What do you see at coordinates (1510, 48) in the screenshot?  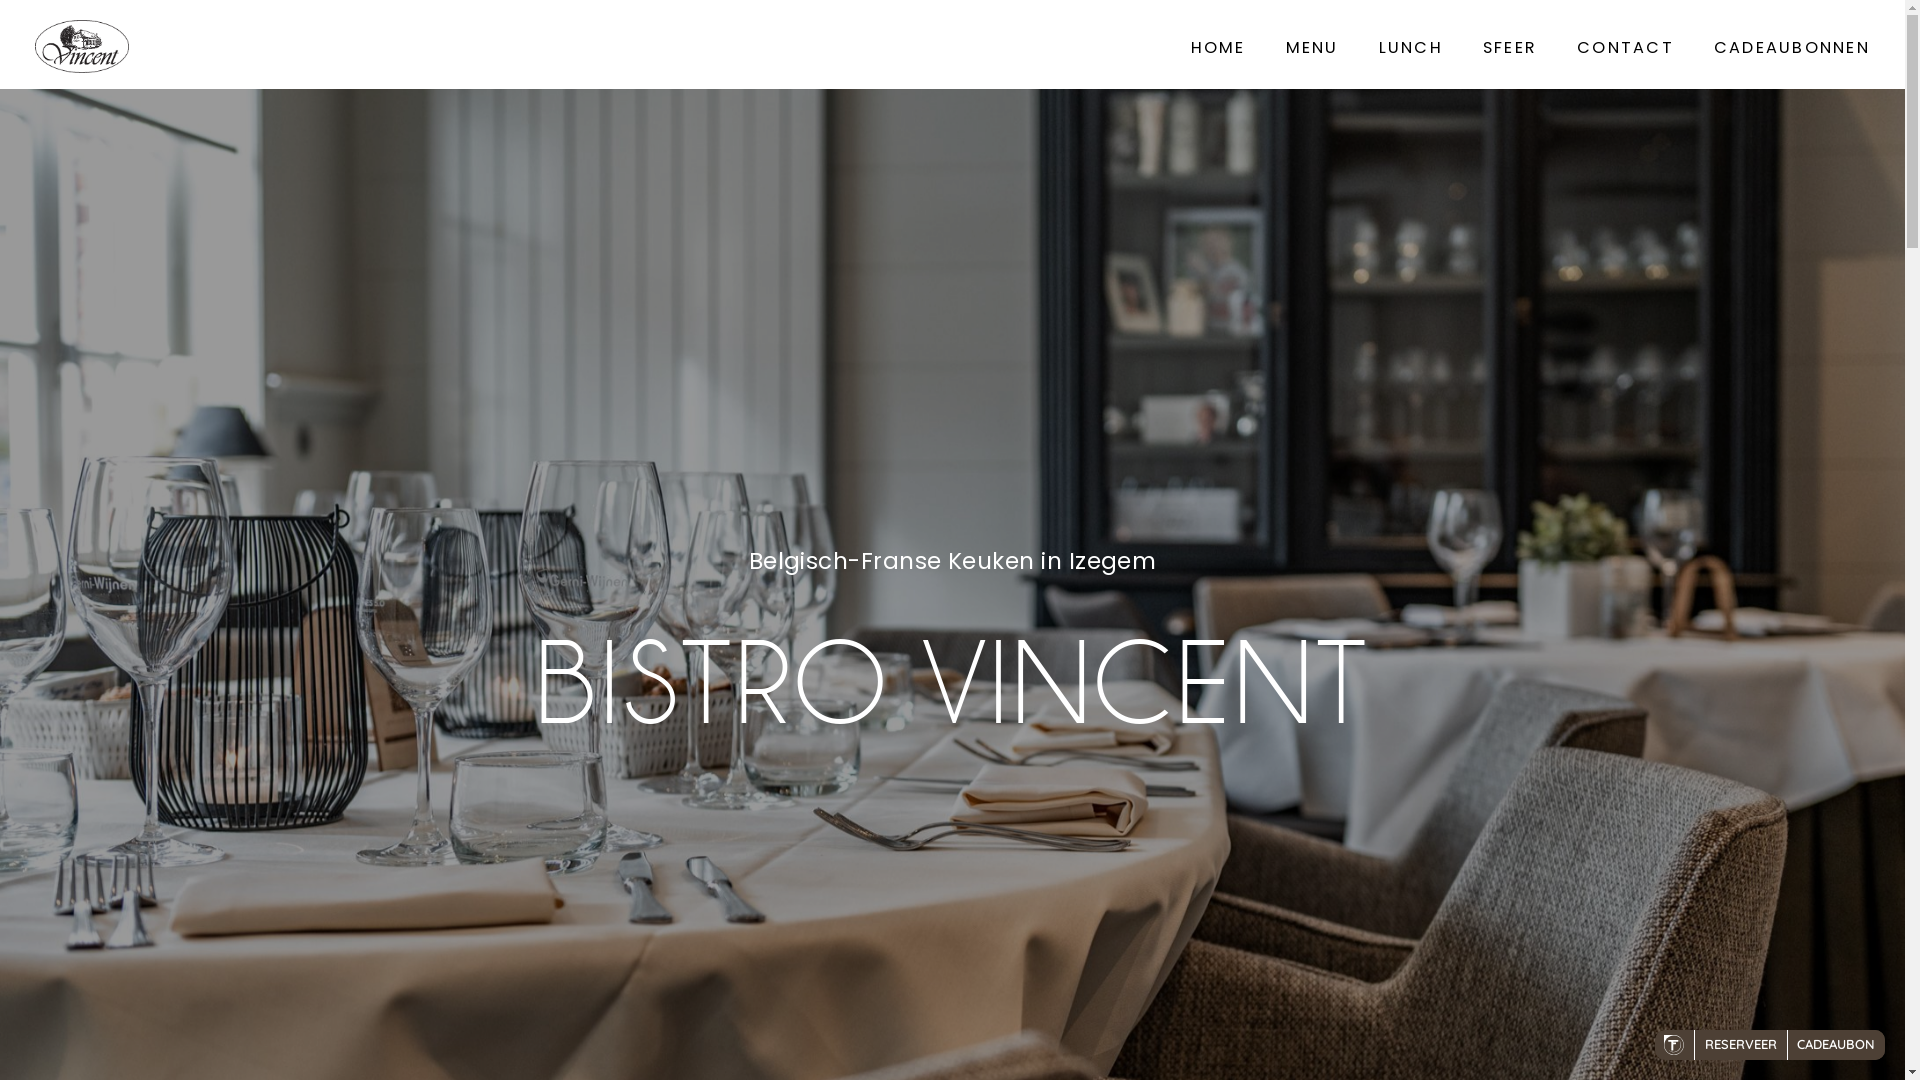 I see `SFEER` at bounding box center [1510, 48].